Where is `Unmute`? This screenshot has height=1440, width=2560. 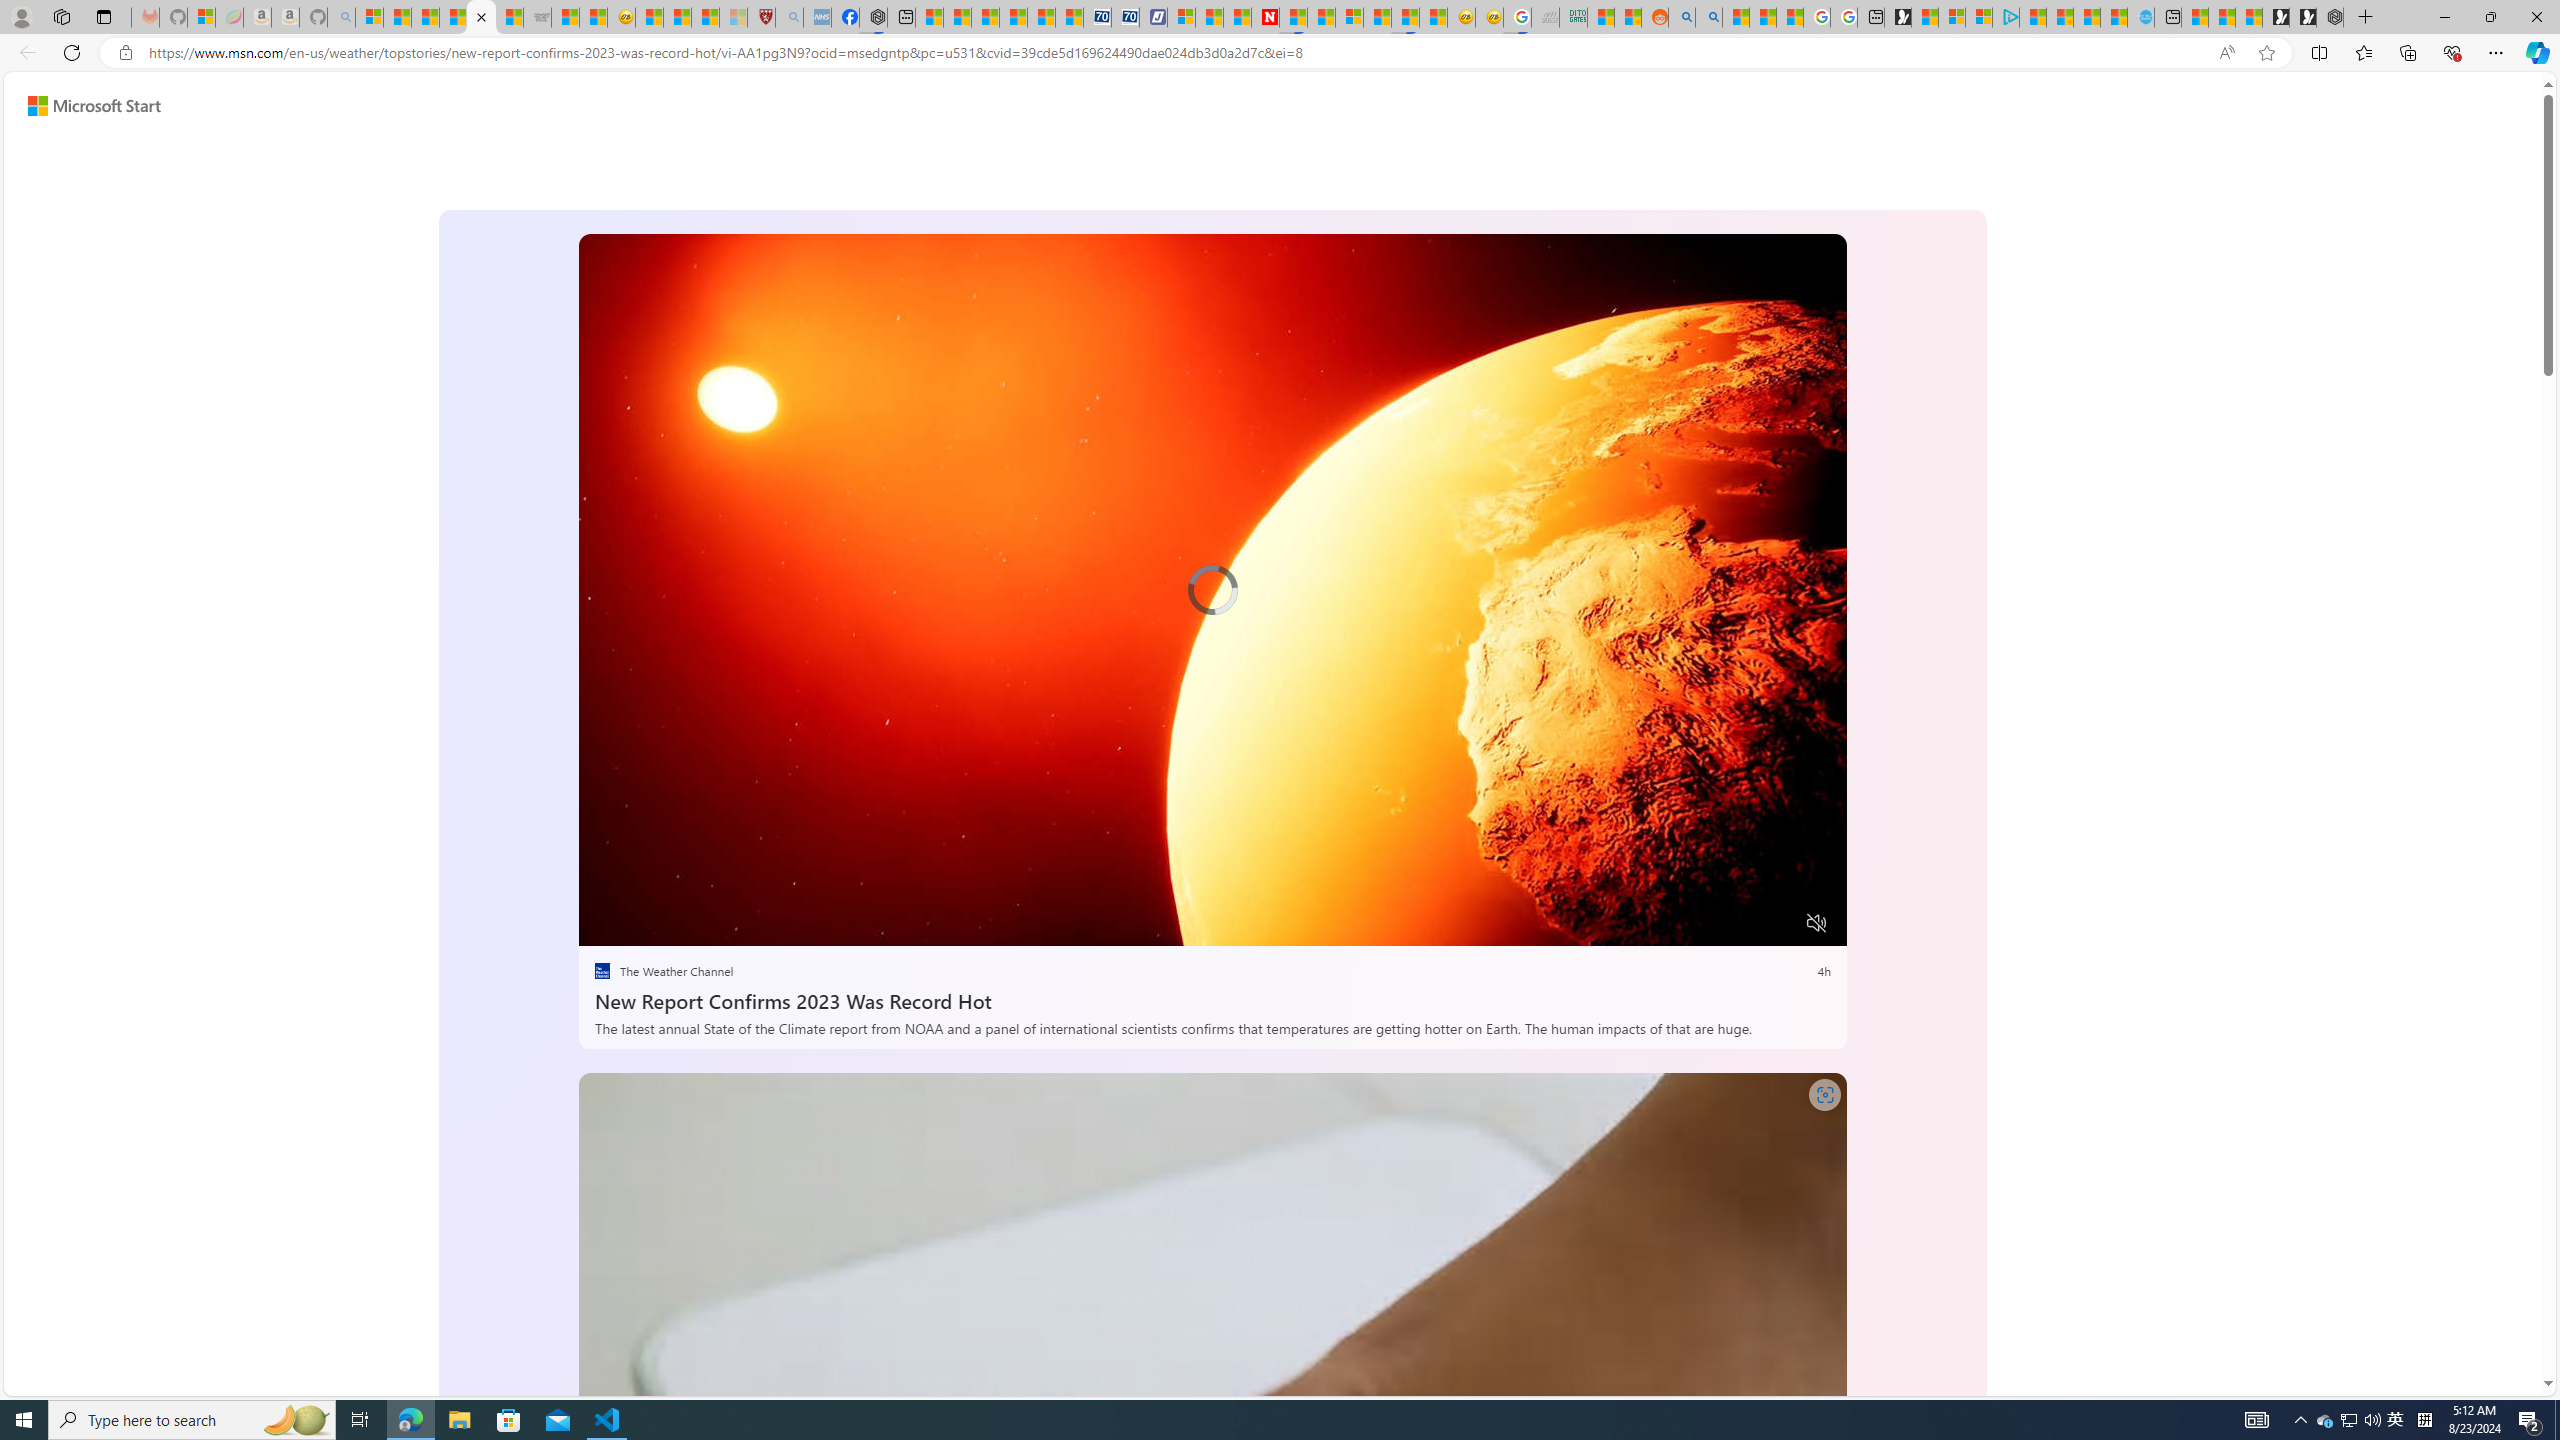 Unmute is located at coordinates (1818, 923).